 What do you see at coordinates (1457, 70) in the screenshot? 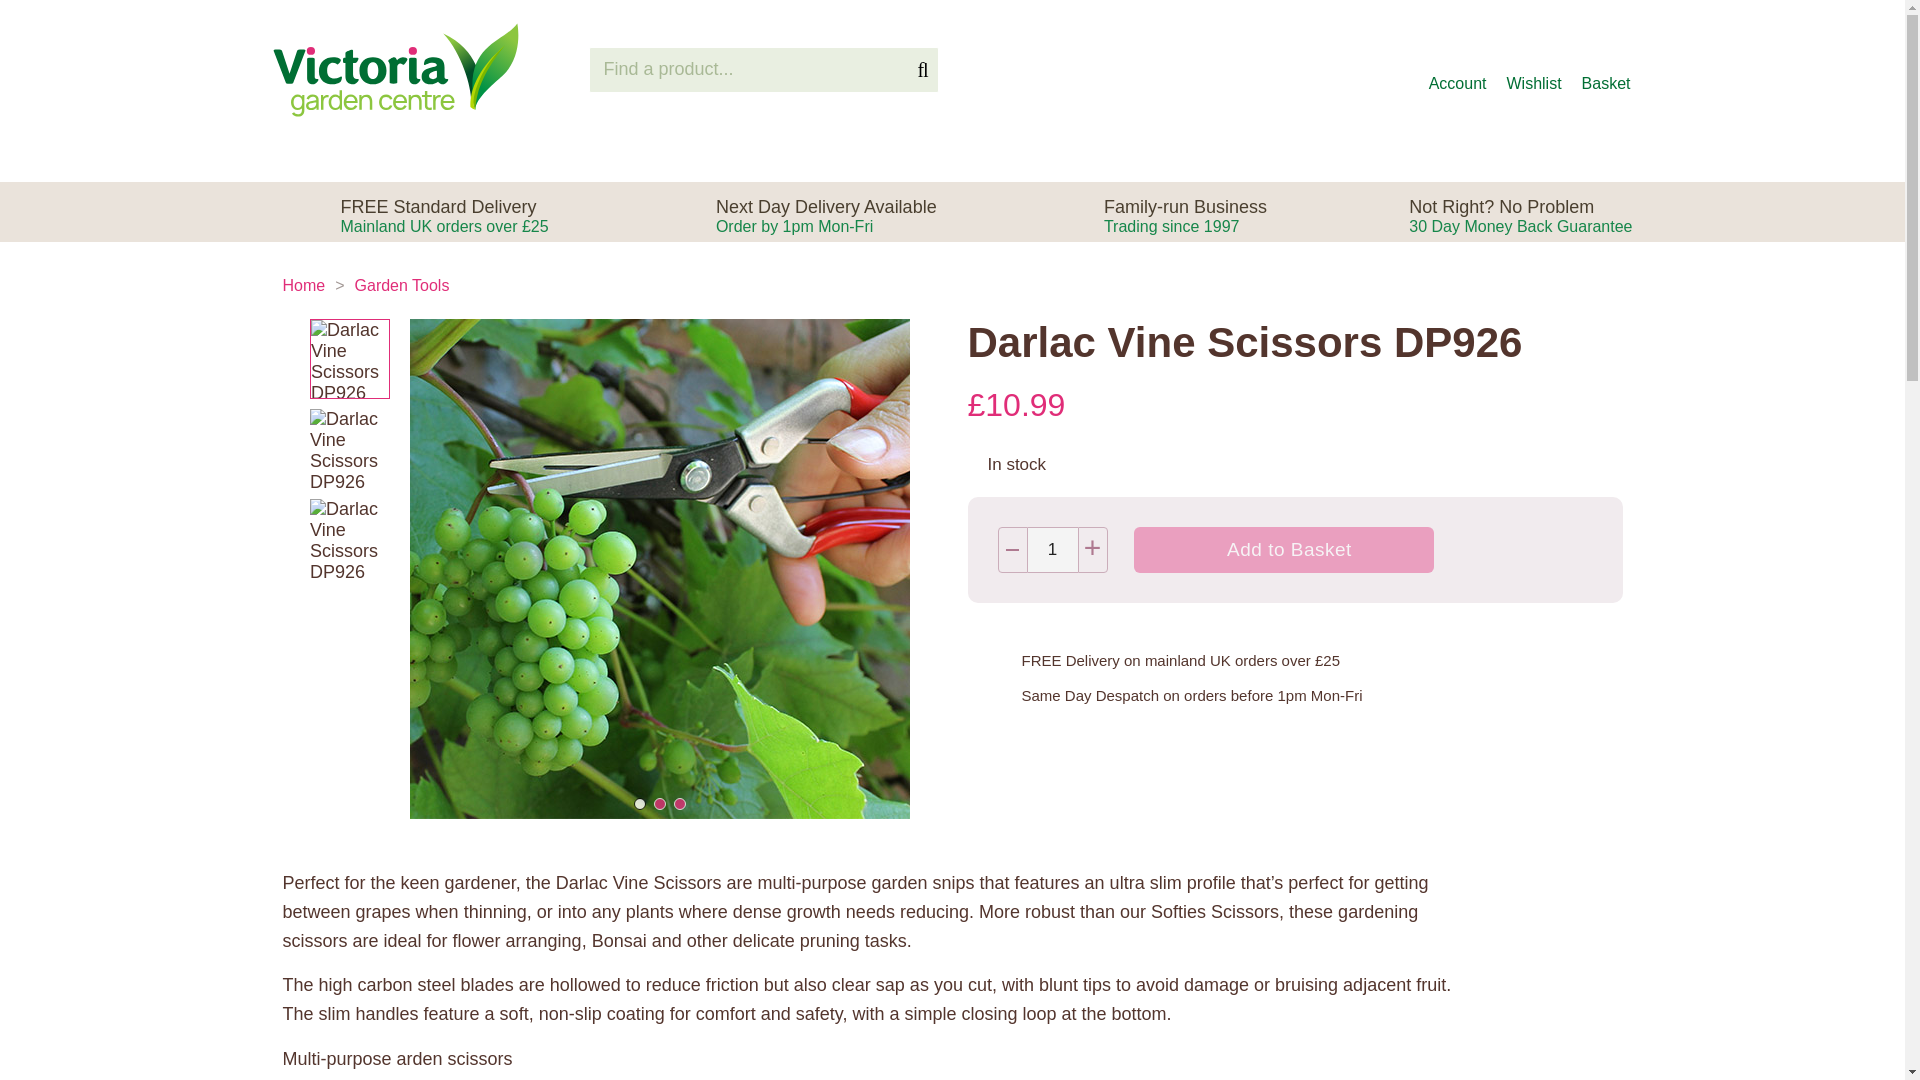
I see `Account` at bounding box center [1457, 70].